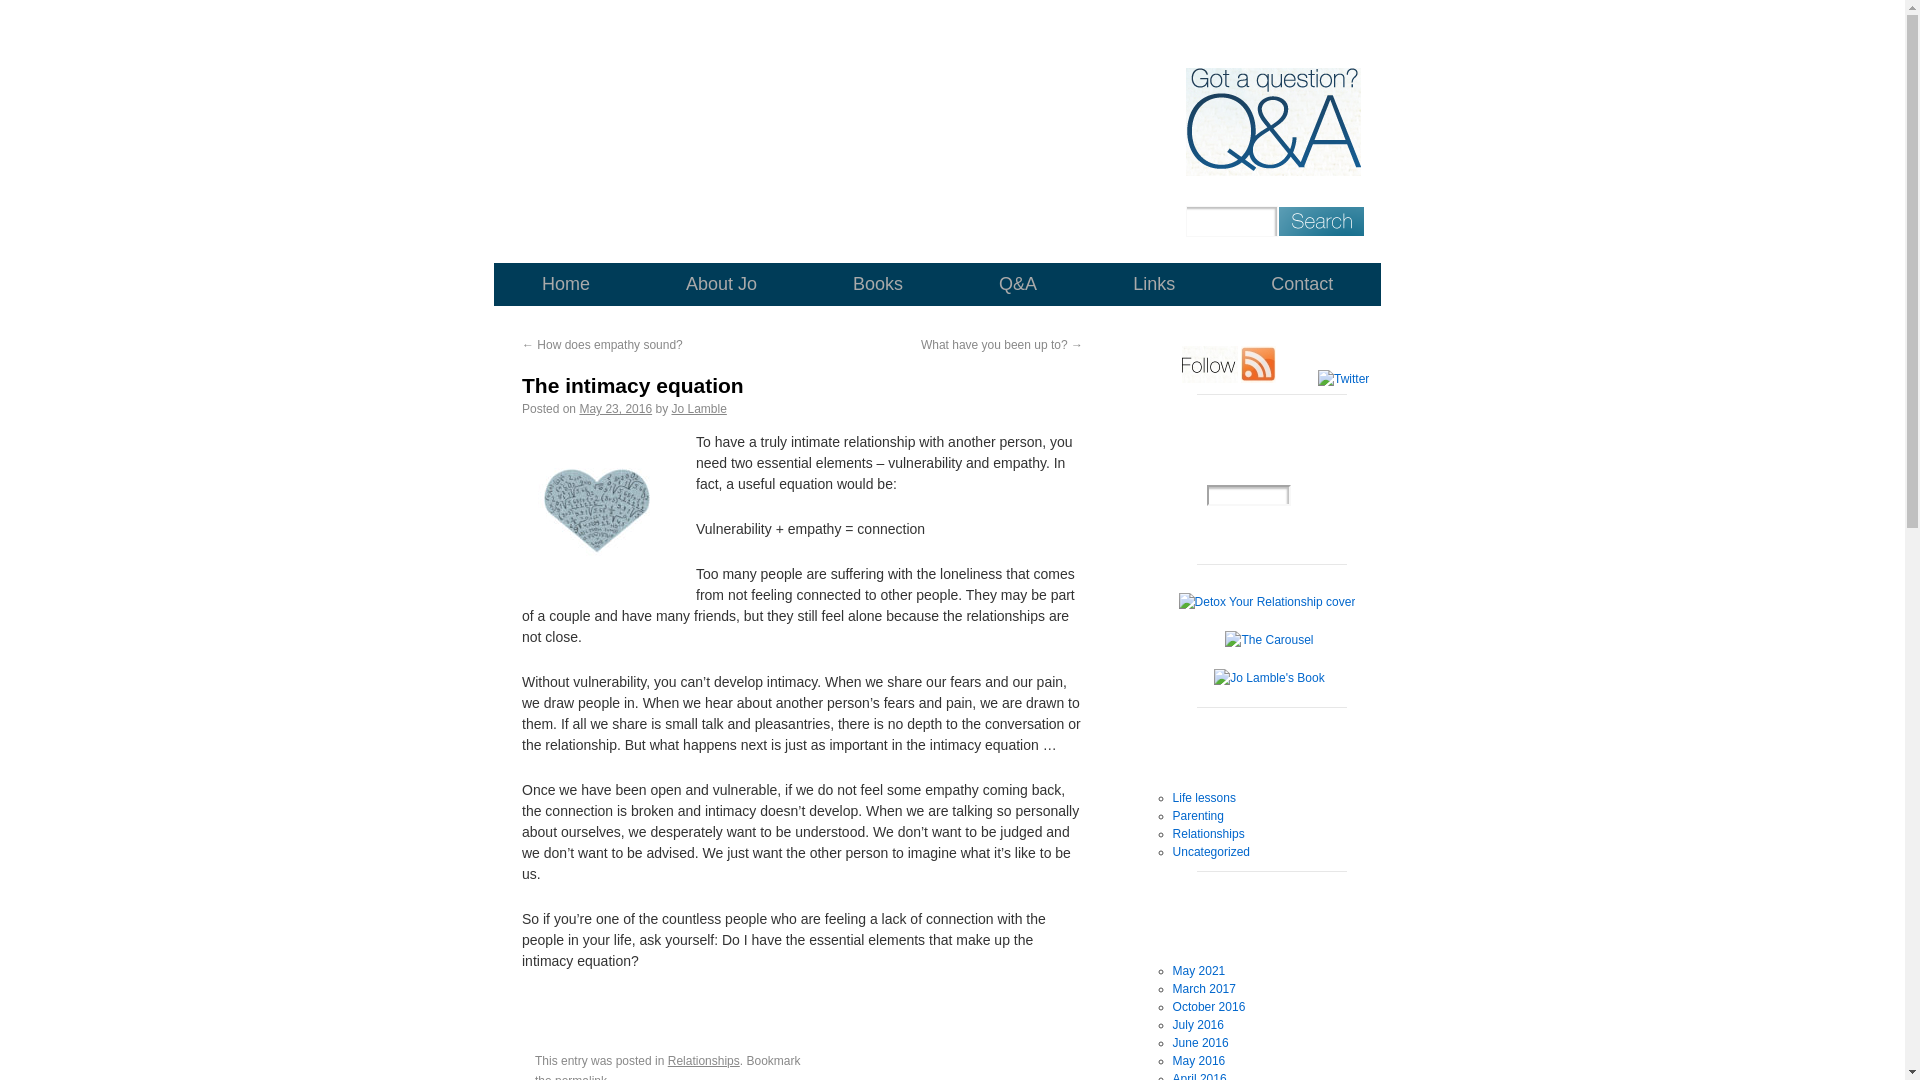 The height and width of the screenshot is (1080, 1920). Describe the element at coordinates (704, 1061) in the screenshot. I see `Relationships` at that location.